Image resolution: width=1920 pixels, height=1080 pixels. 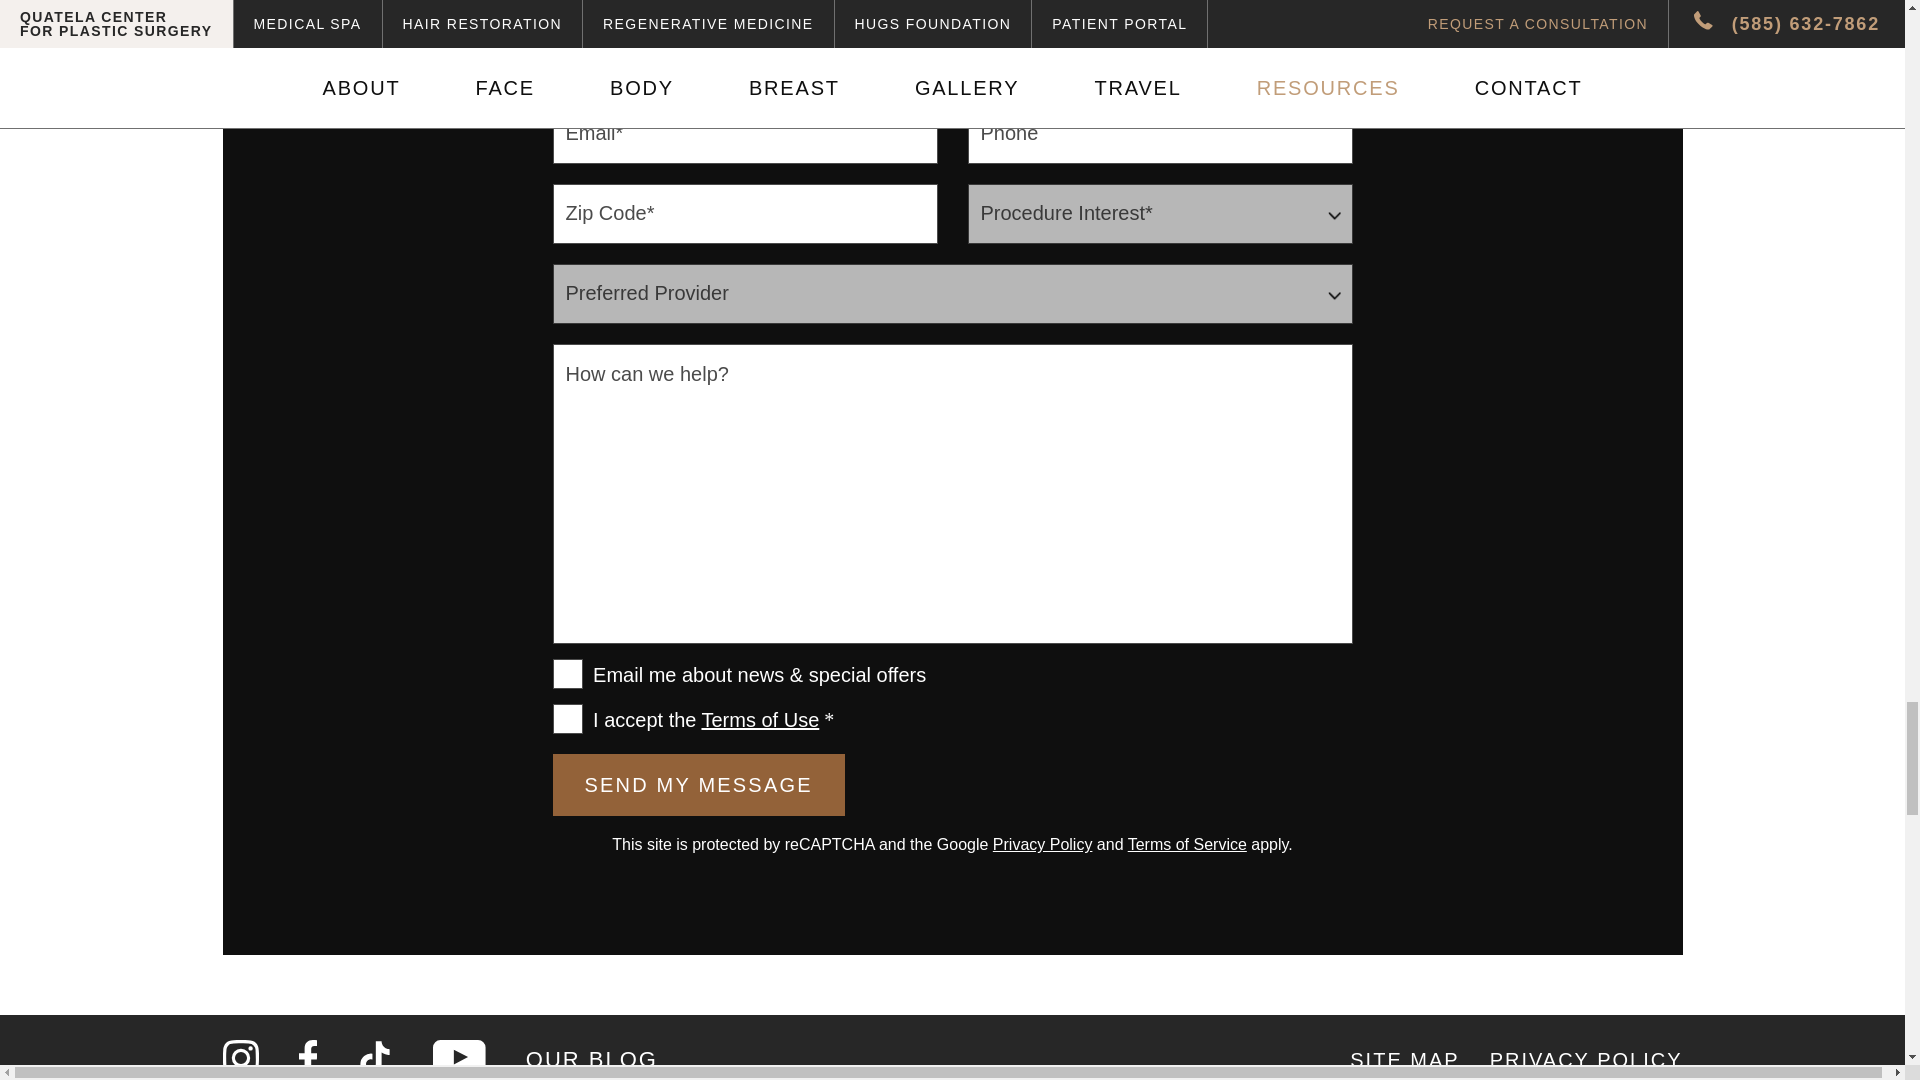 What do you see at coordinates (566, 719) in the screenshot?
I see `checked` at bounding box center [566, 719].